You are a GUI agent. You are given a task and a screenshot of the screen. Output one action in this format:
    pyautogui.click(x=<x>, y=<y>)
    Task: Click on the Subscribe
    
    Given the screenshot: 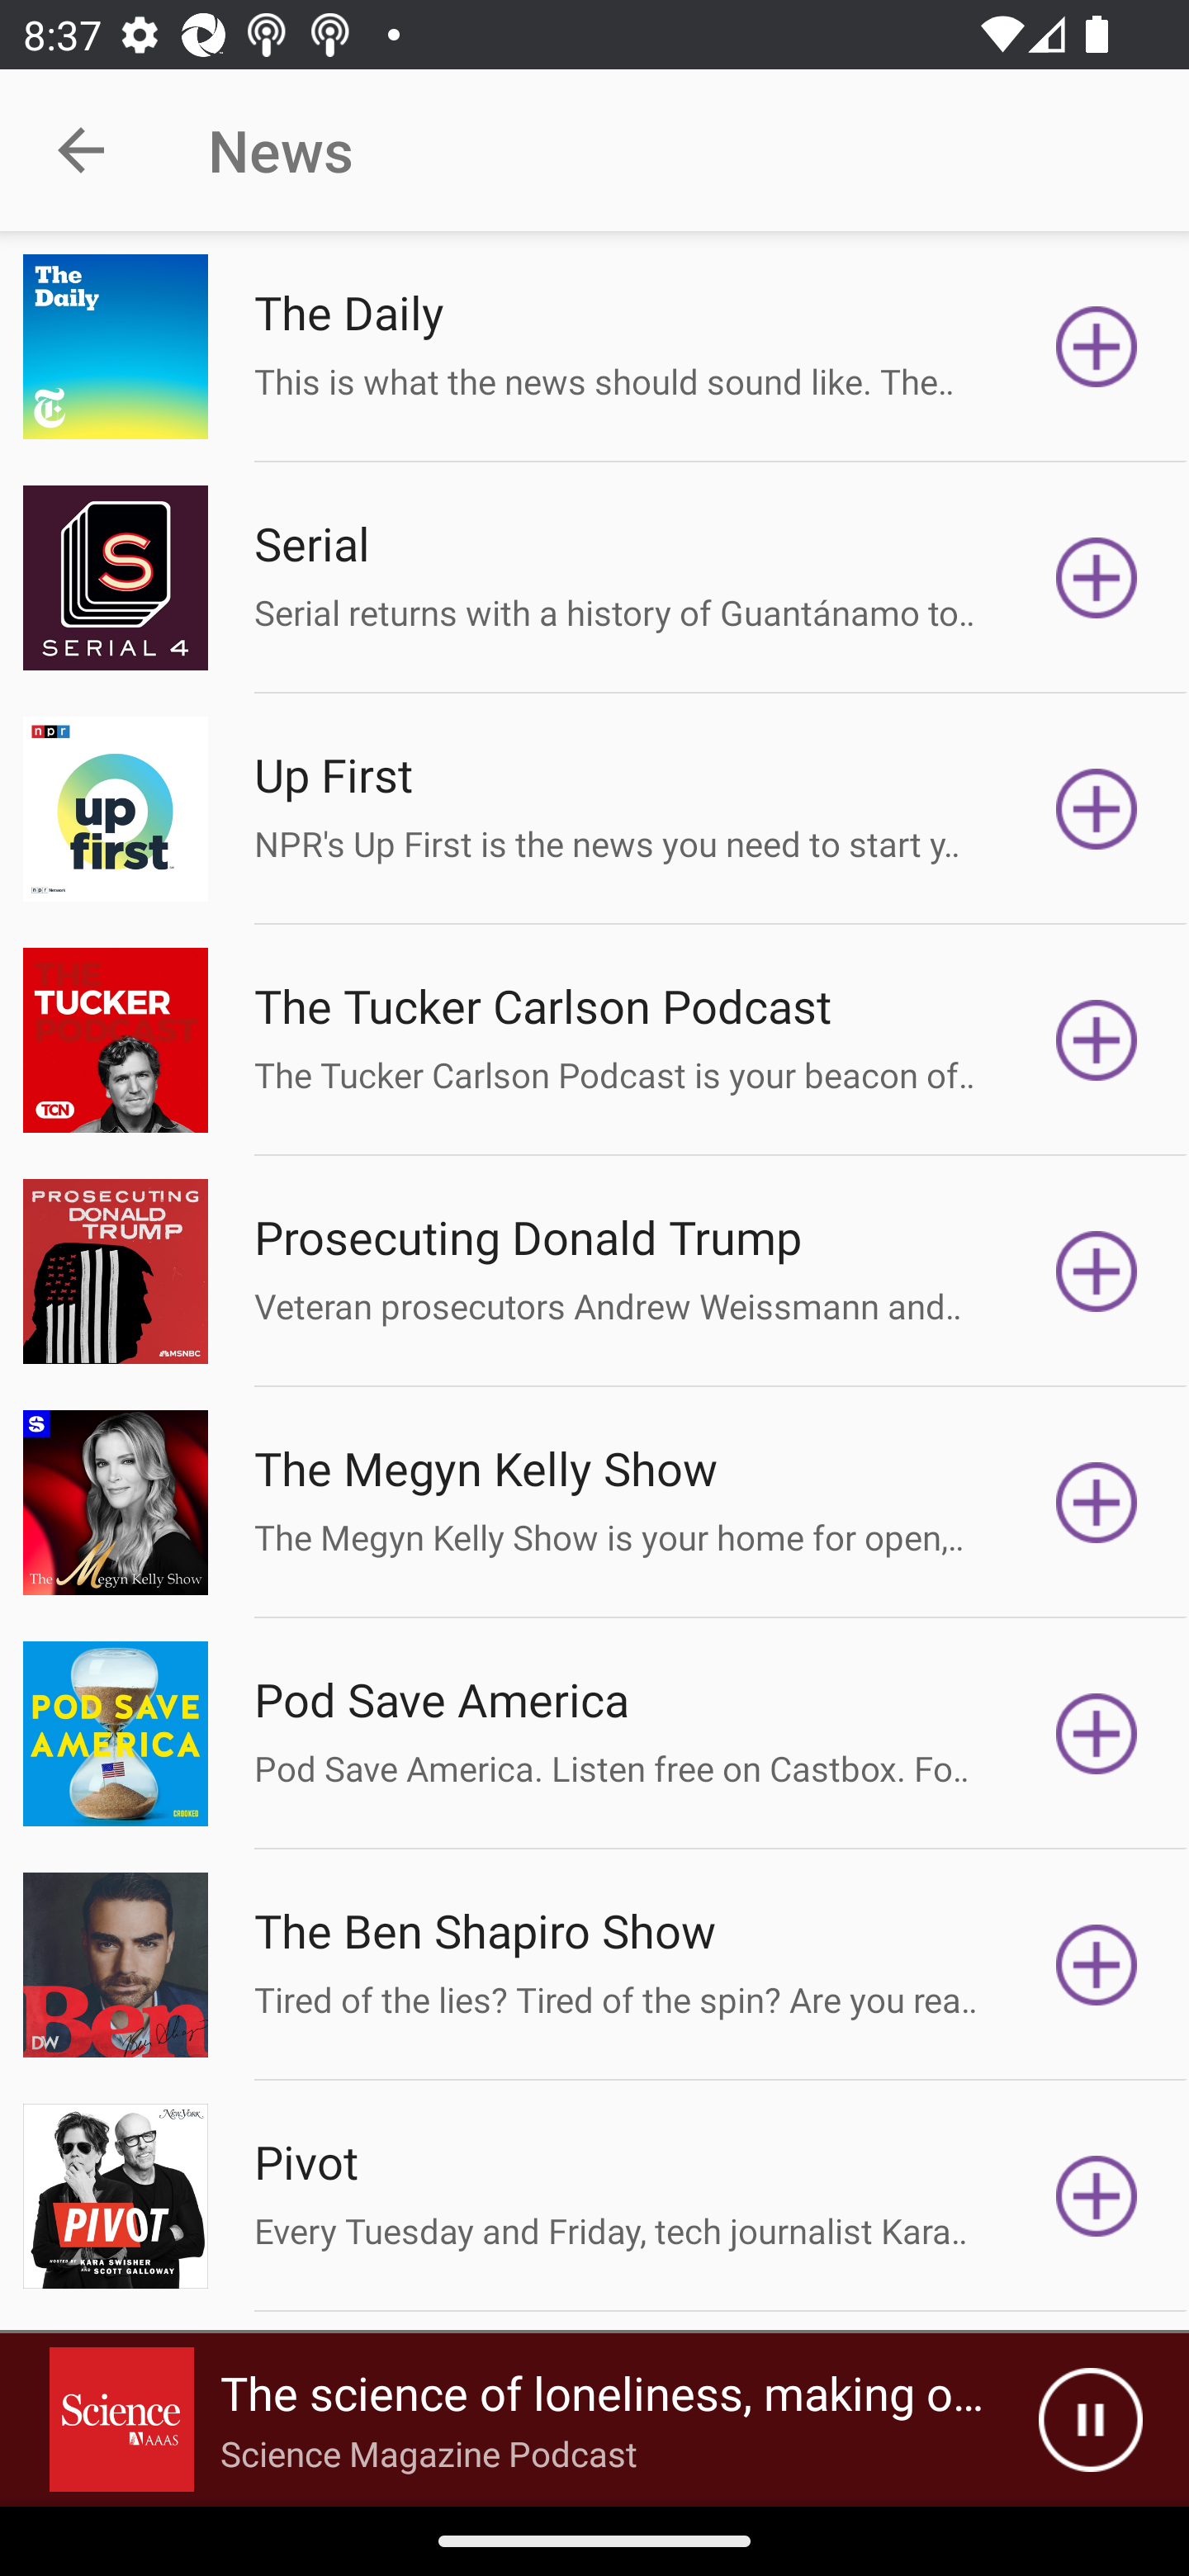 What is the action you would take?
    pyautogui.click(x=1097, y=1734)
    